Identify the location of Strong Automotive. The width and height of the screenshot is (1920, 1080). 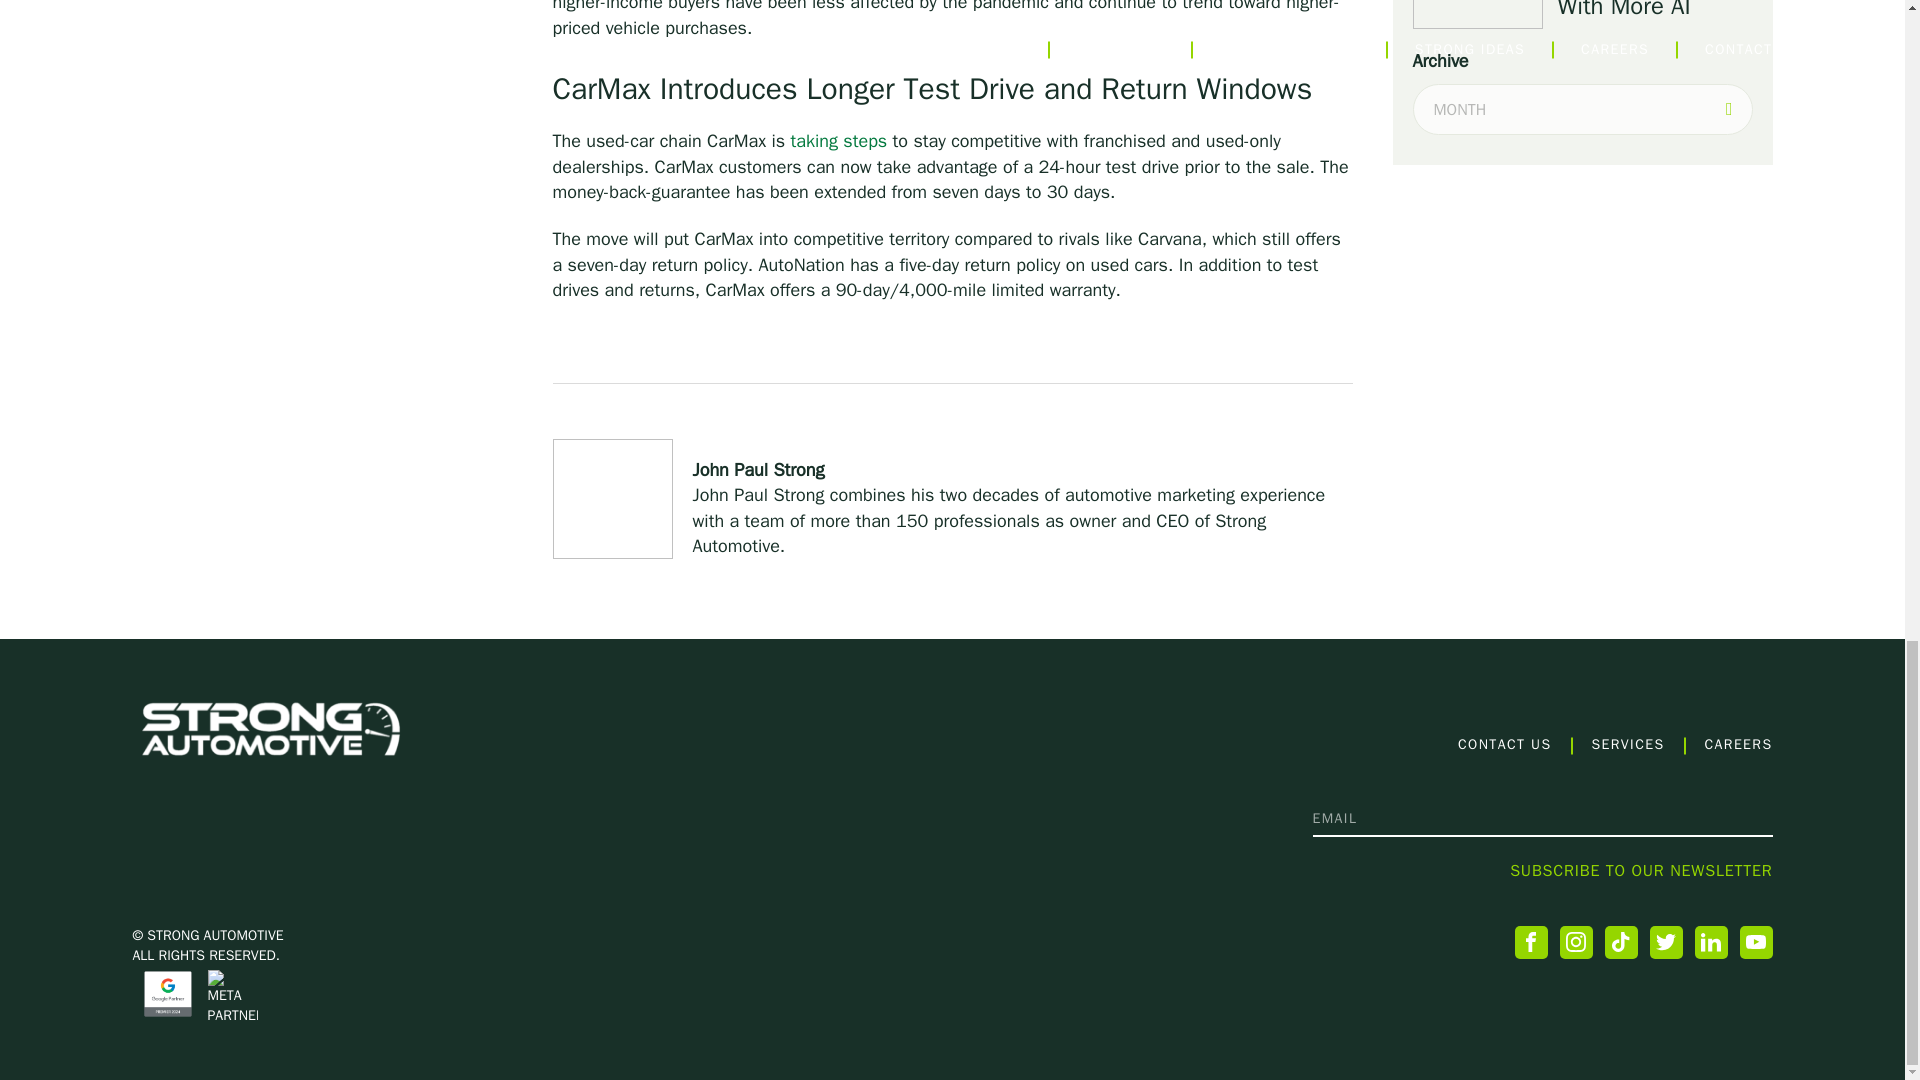
(270, 728).